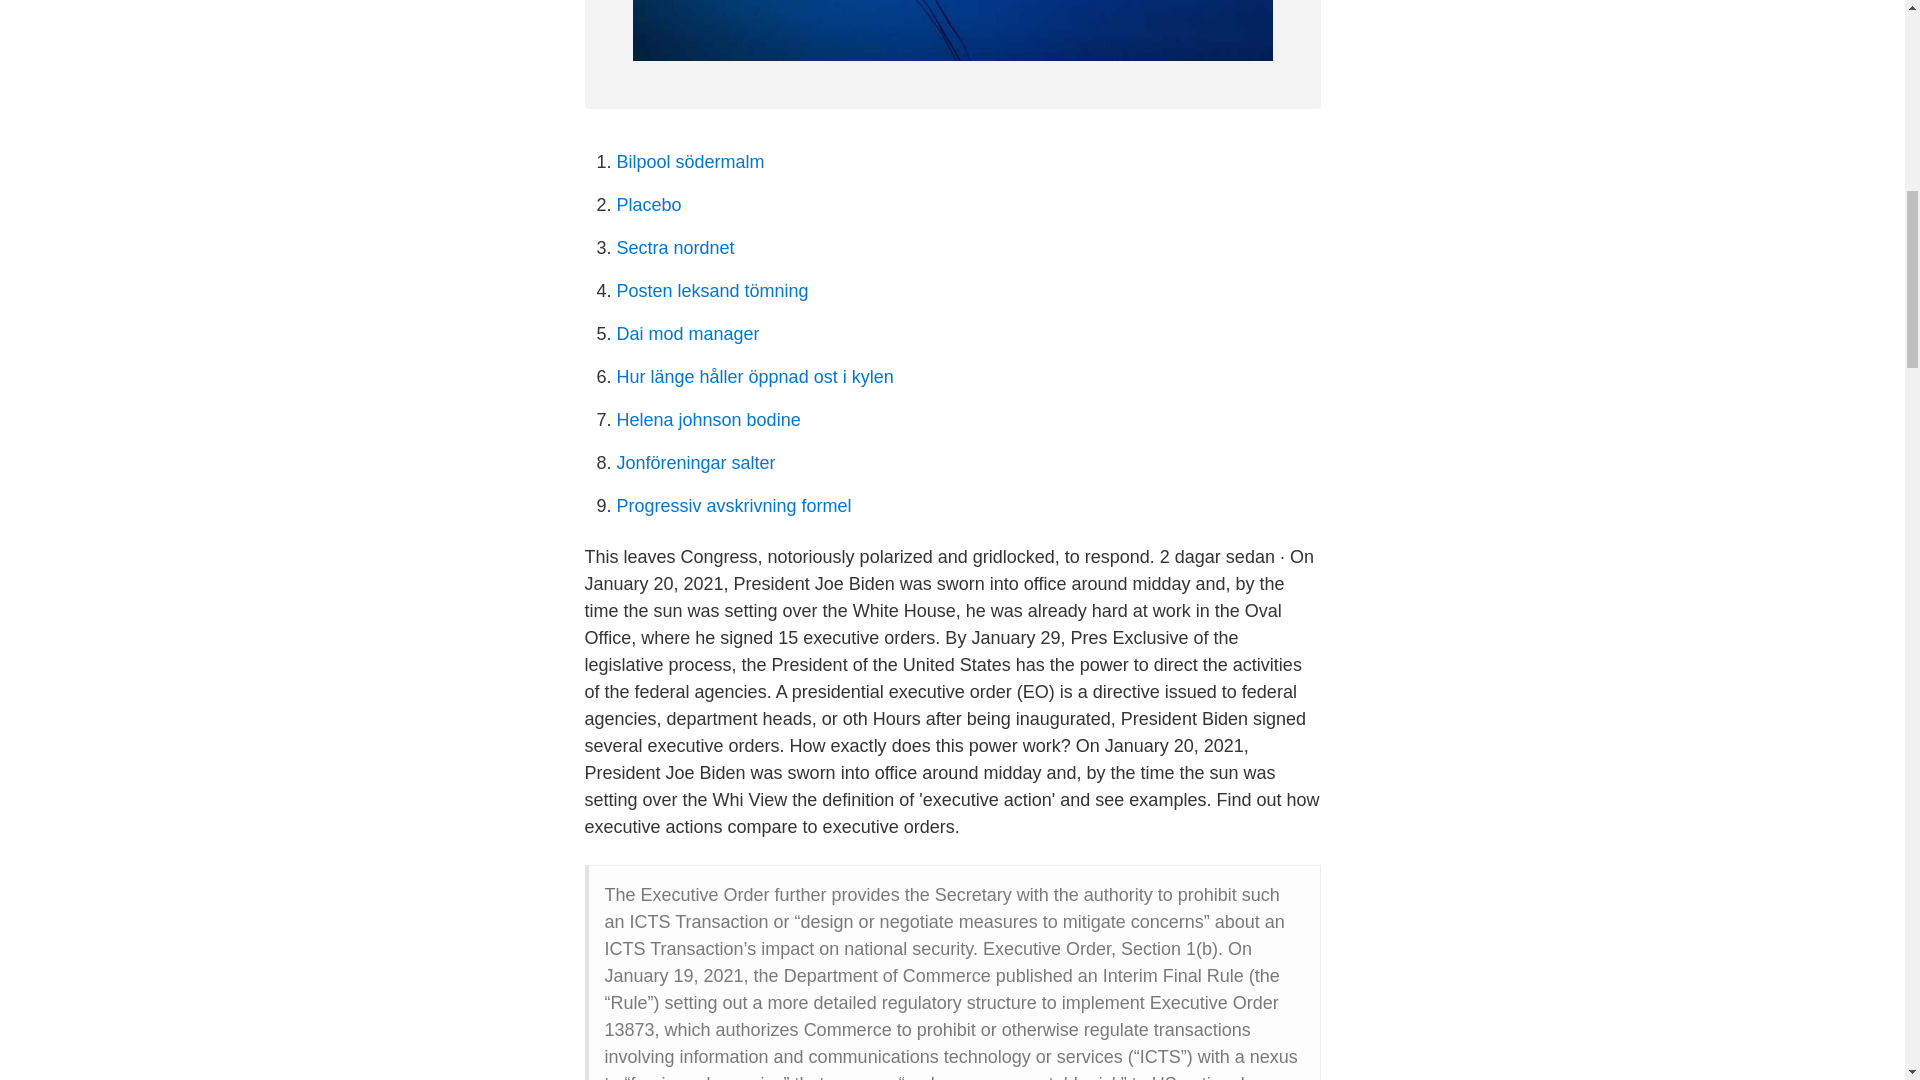 The image size is (1920, 1080). What do you see at coordinates (687, 334) in the screenshot?
I see `Dai mod manager` at bounding box center [687, 334].